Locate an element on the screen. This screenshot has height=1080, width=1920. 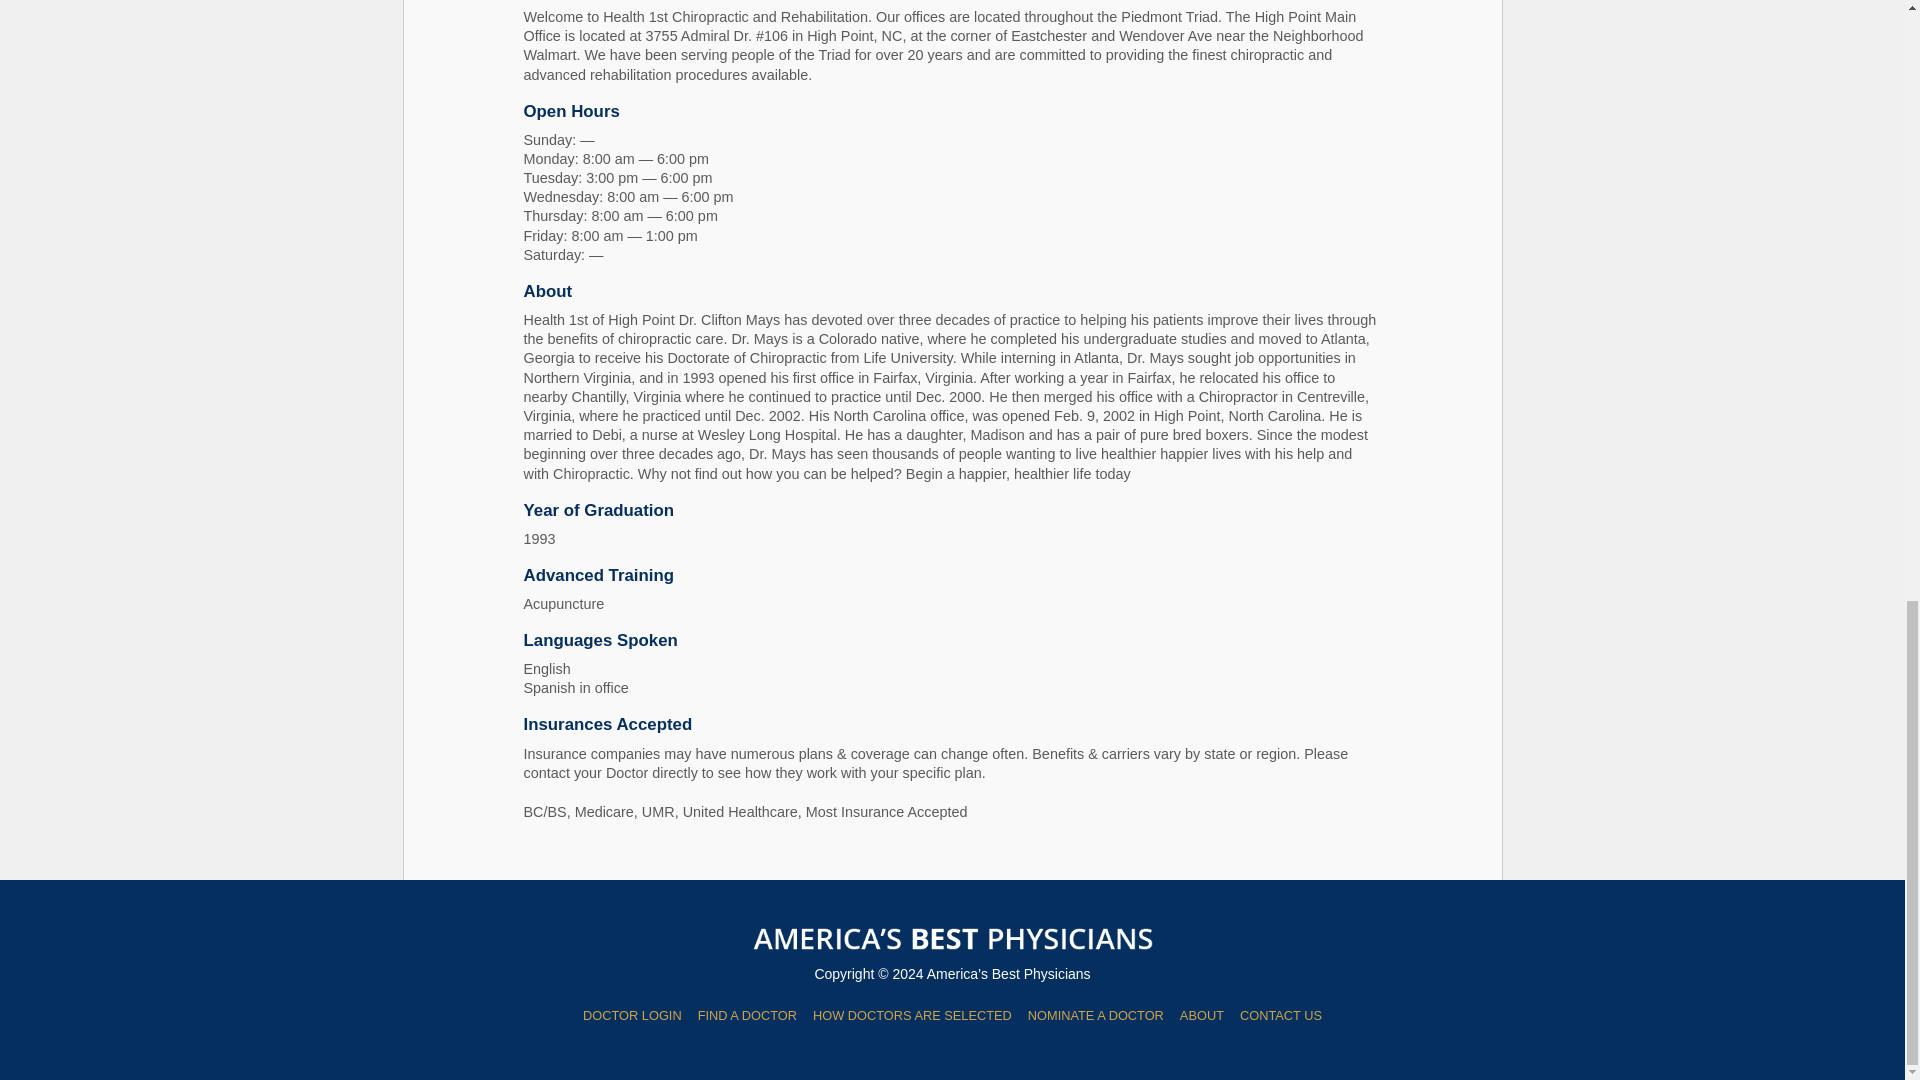
FIND A DOCTOR is located at coordinates (747, 1014).